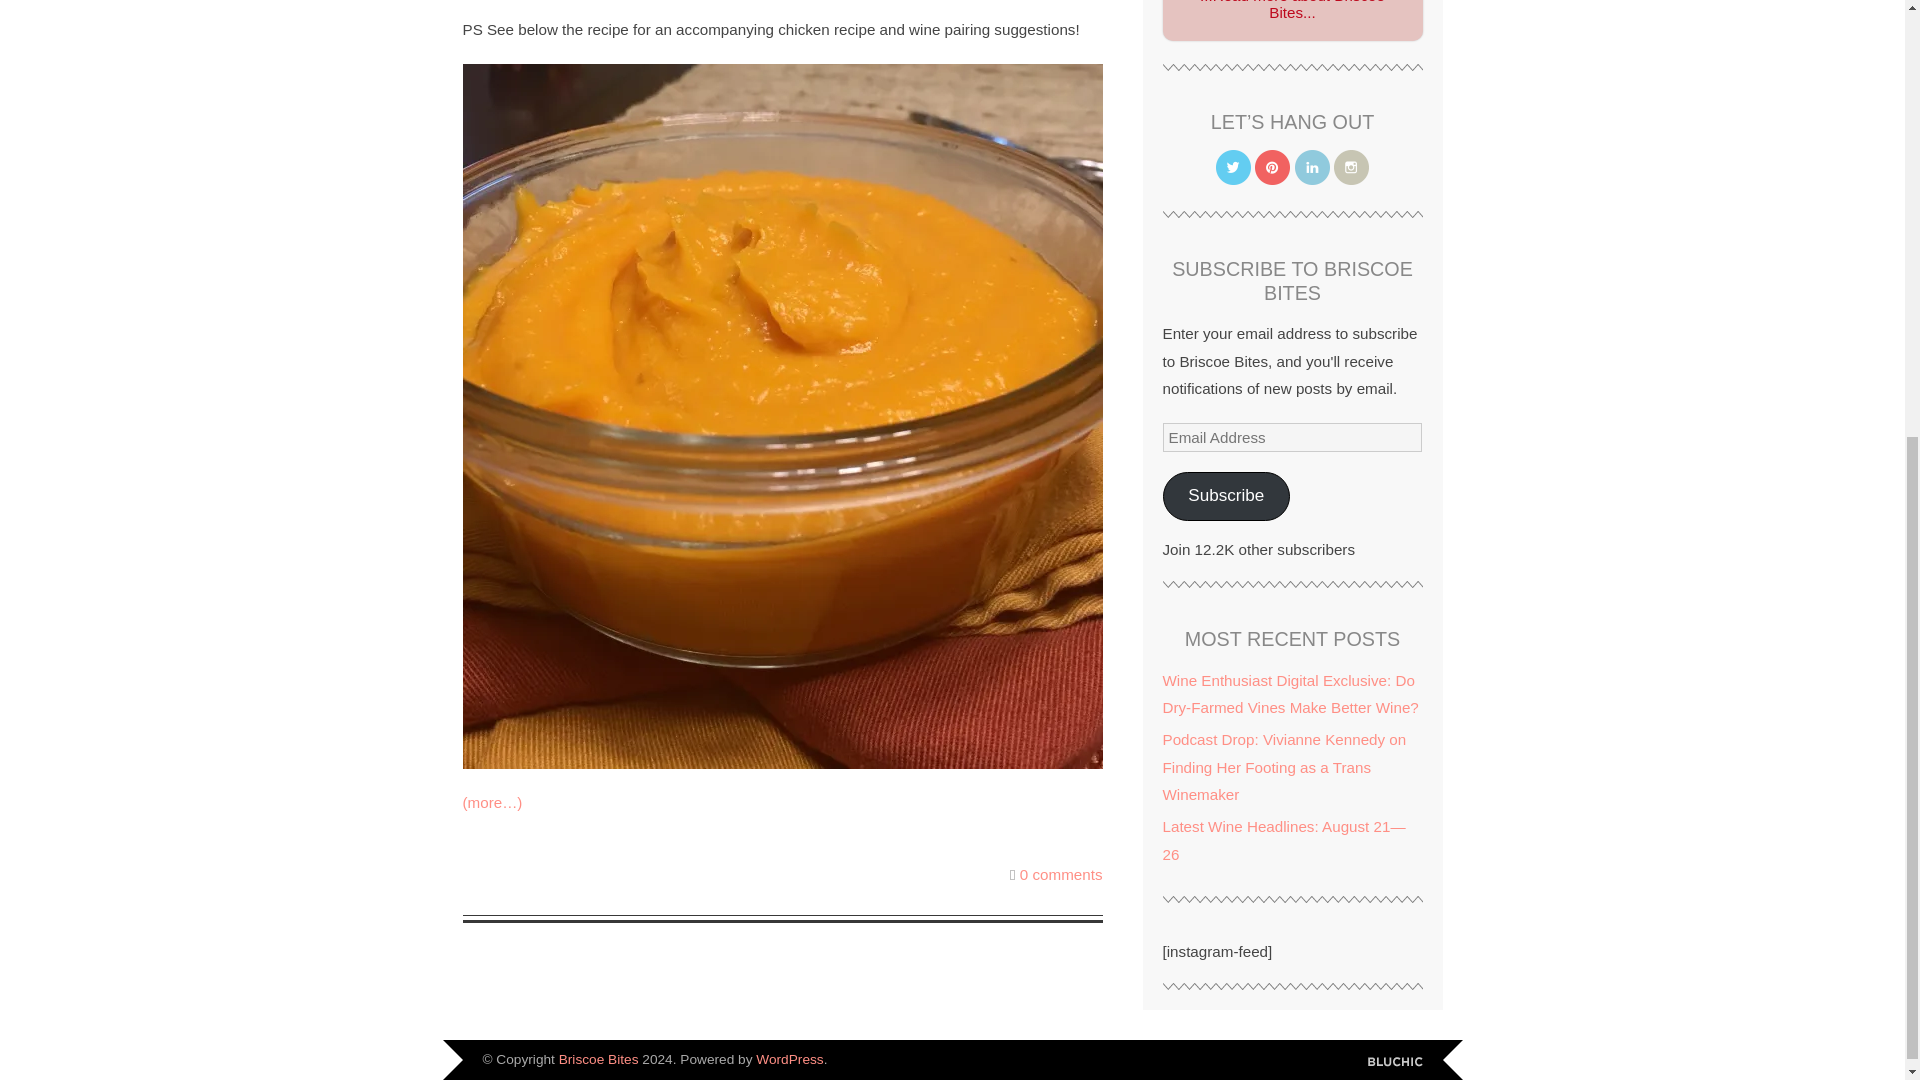 This screenshot has width=1920, height=1080. Describe the element at coordinates (1312, 167) in the screenshot. I see `LinkedIn` at that location.